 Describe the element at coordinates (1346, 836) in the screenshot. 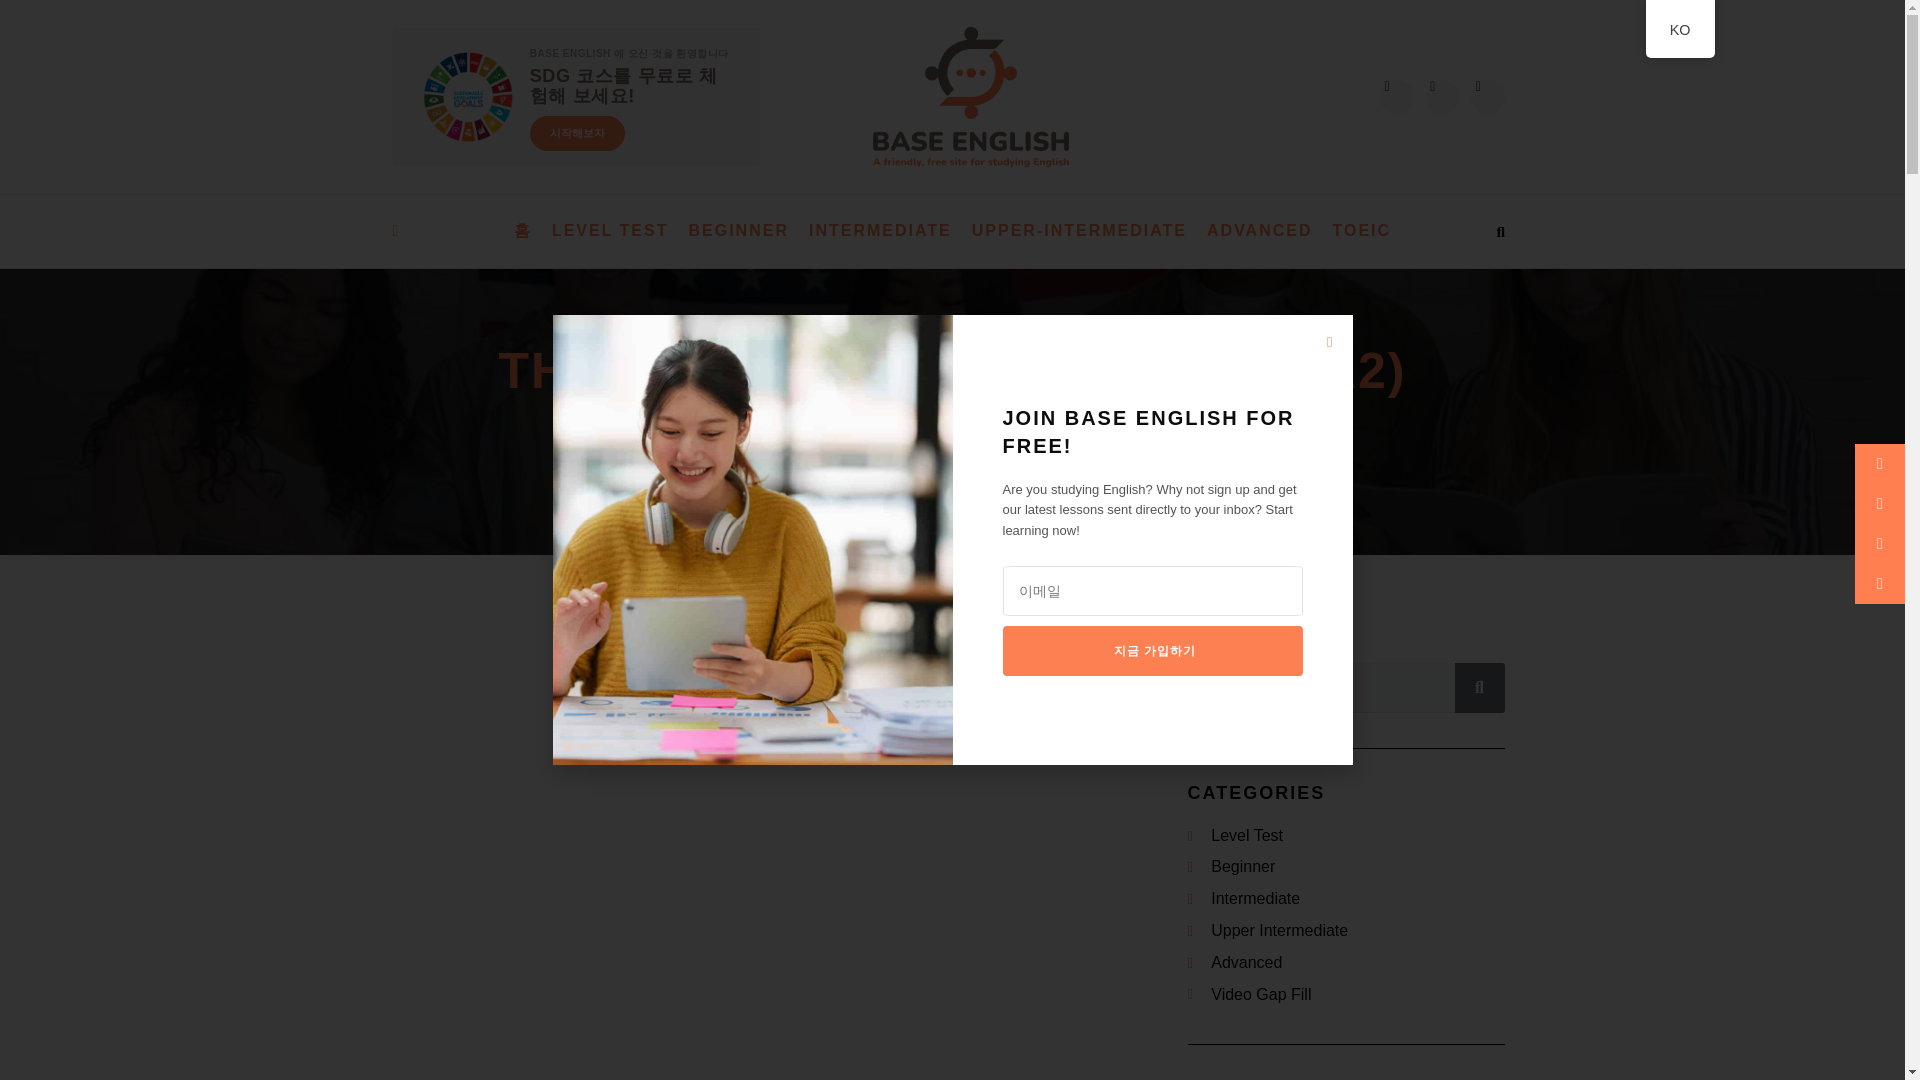

I see `Level Test` at that location.